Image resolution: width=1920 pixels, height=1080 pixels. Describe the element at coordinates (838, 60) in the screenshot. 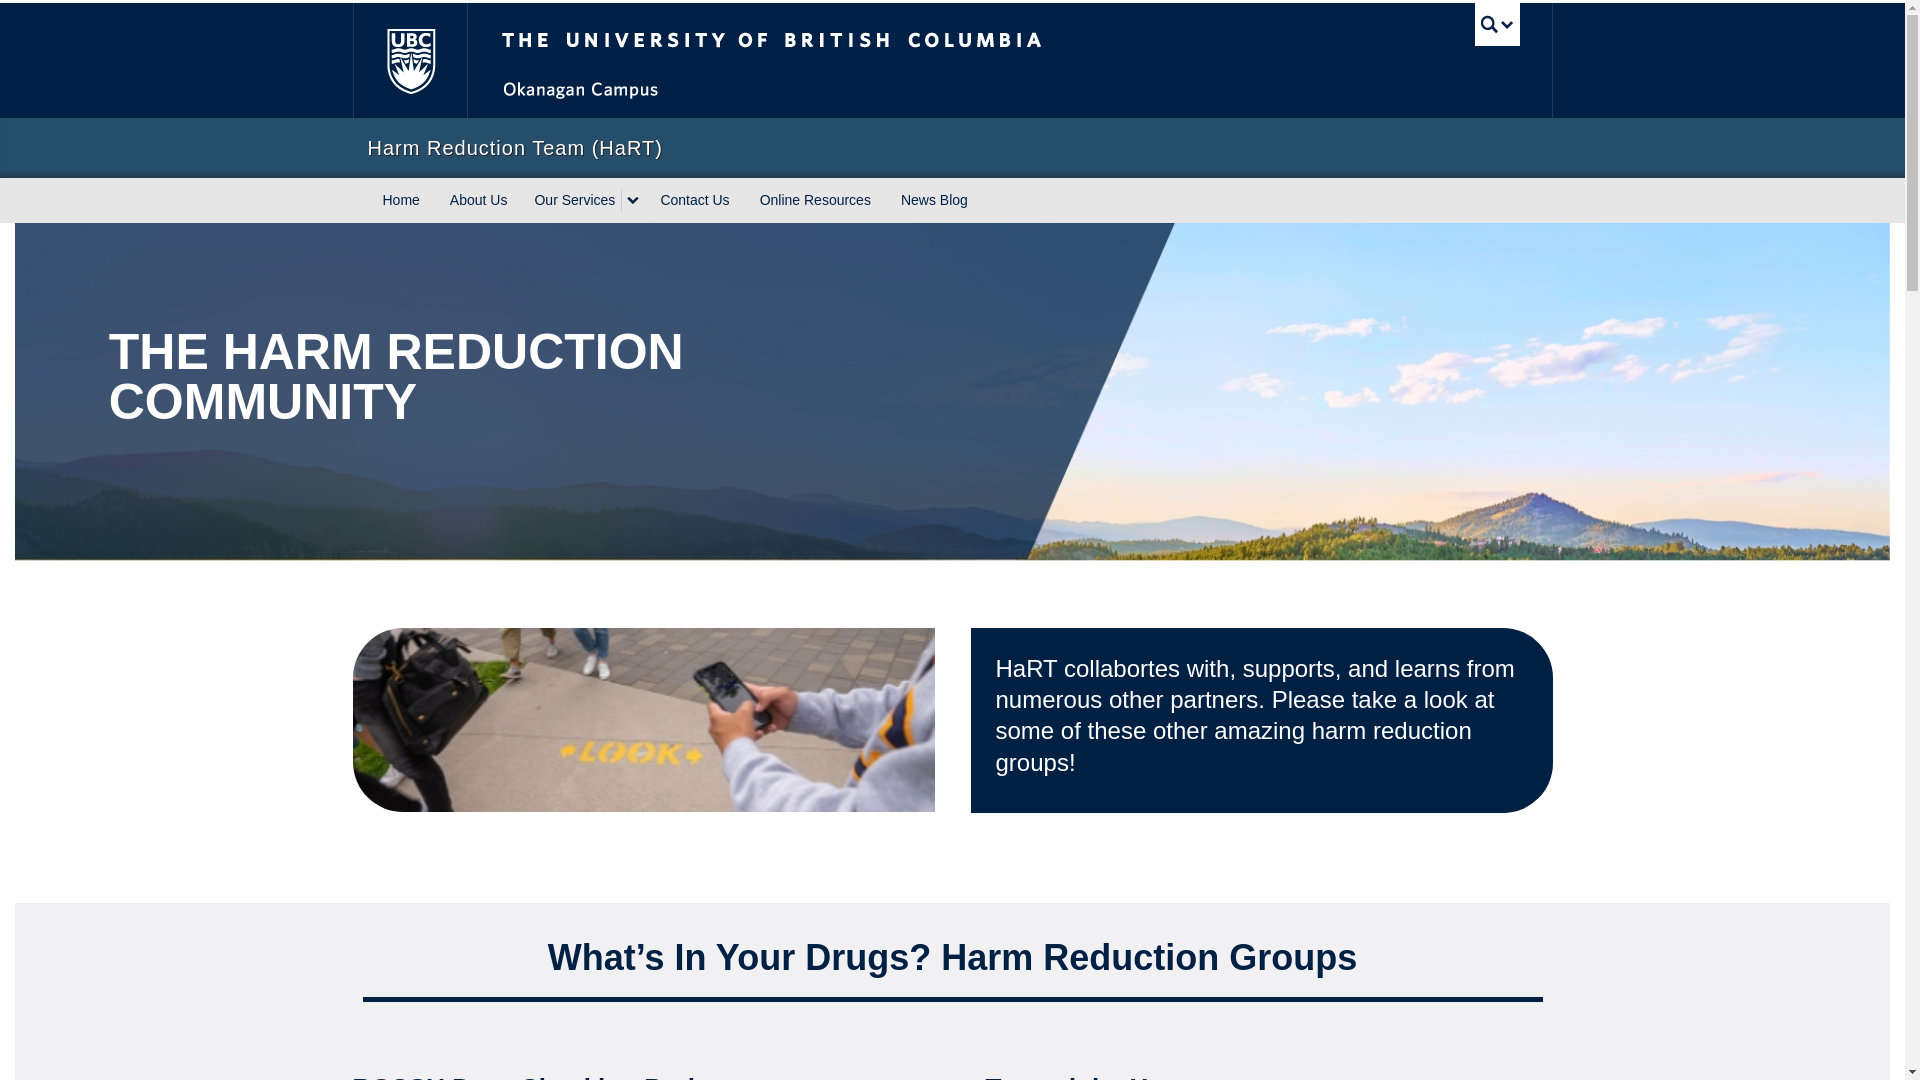

I see `The University of British Columbia` at that location.